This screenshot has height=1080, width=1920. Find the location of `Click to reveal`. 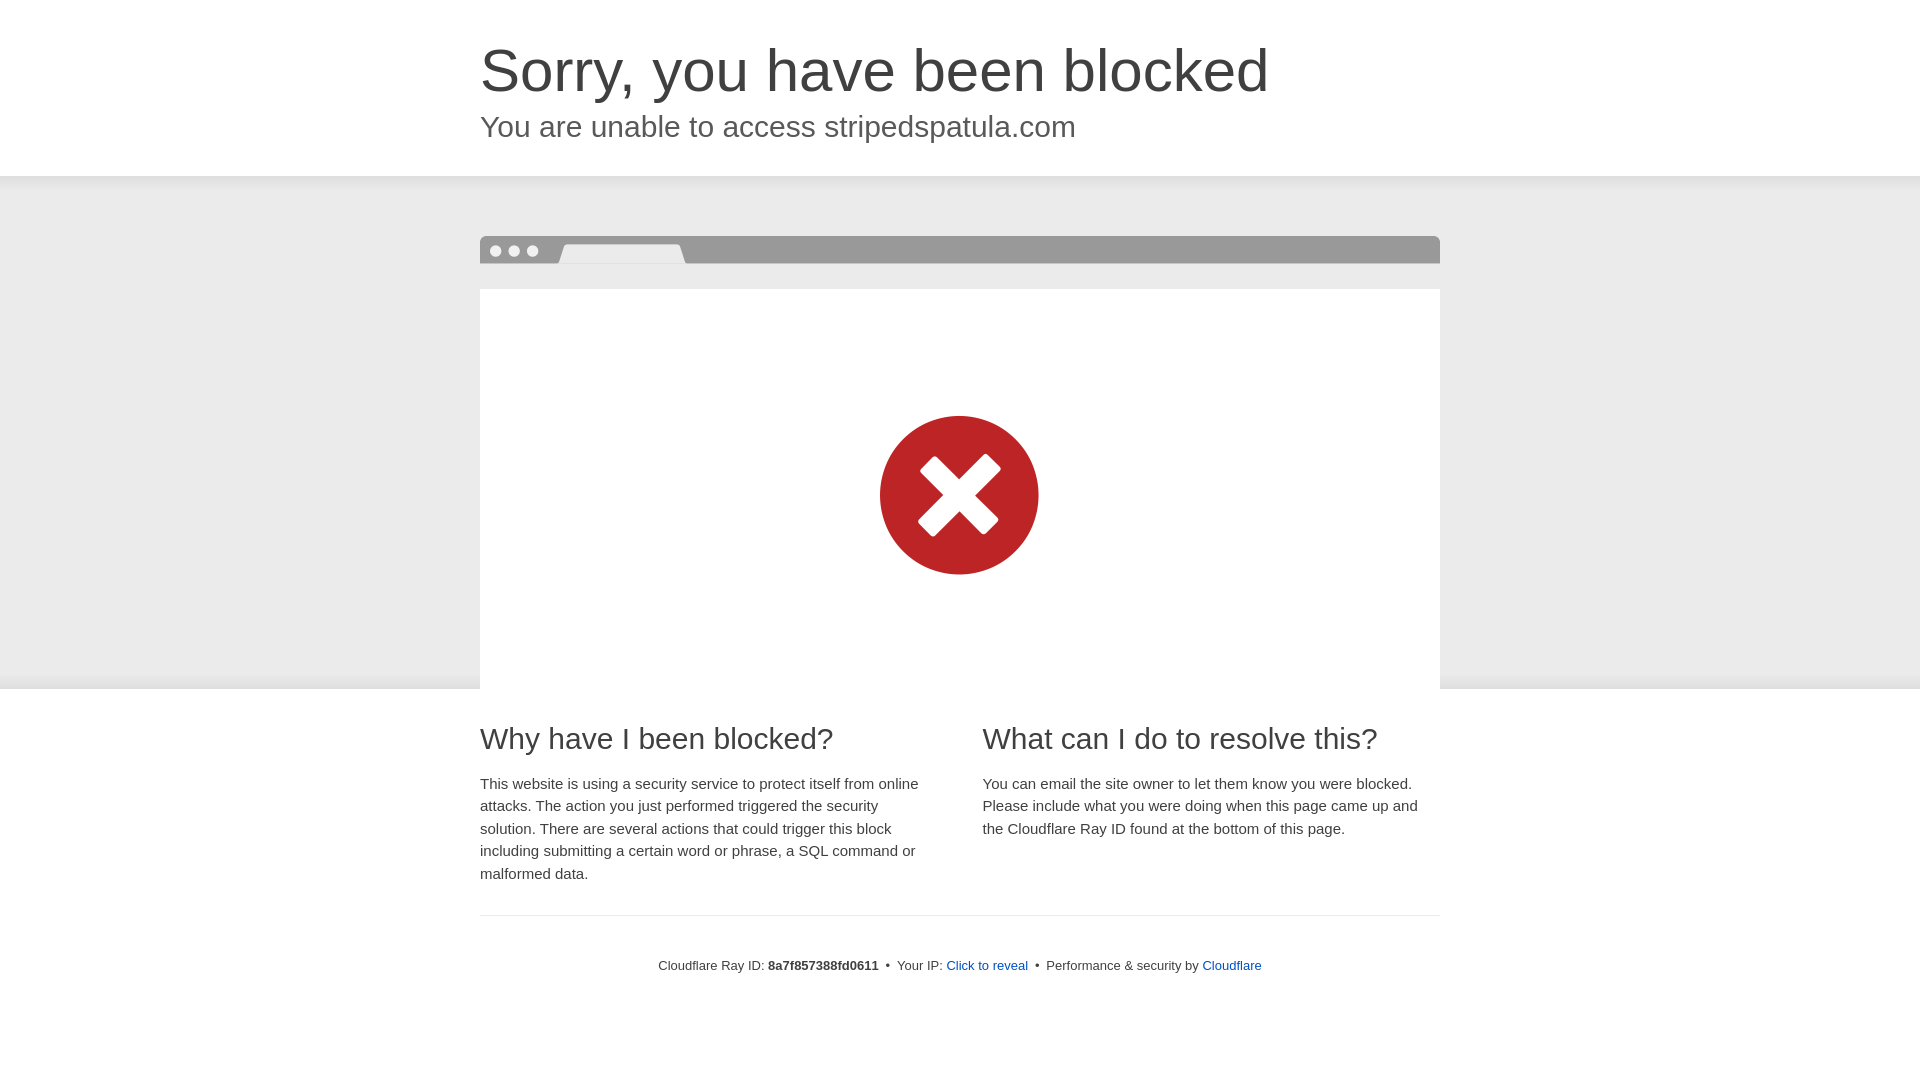

Click to reveal is located at coordinates (986, 966).